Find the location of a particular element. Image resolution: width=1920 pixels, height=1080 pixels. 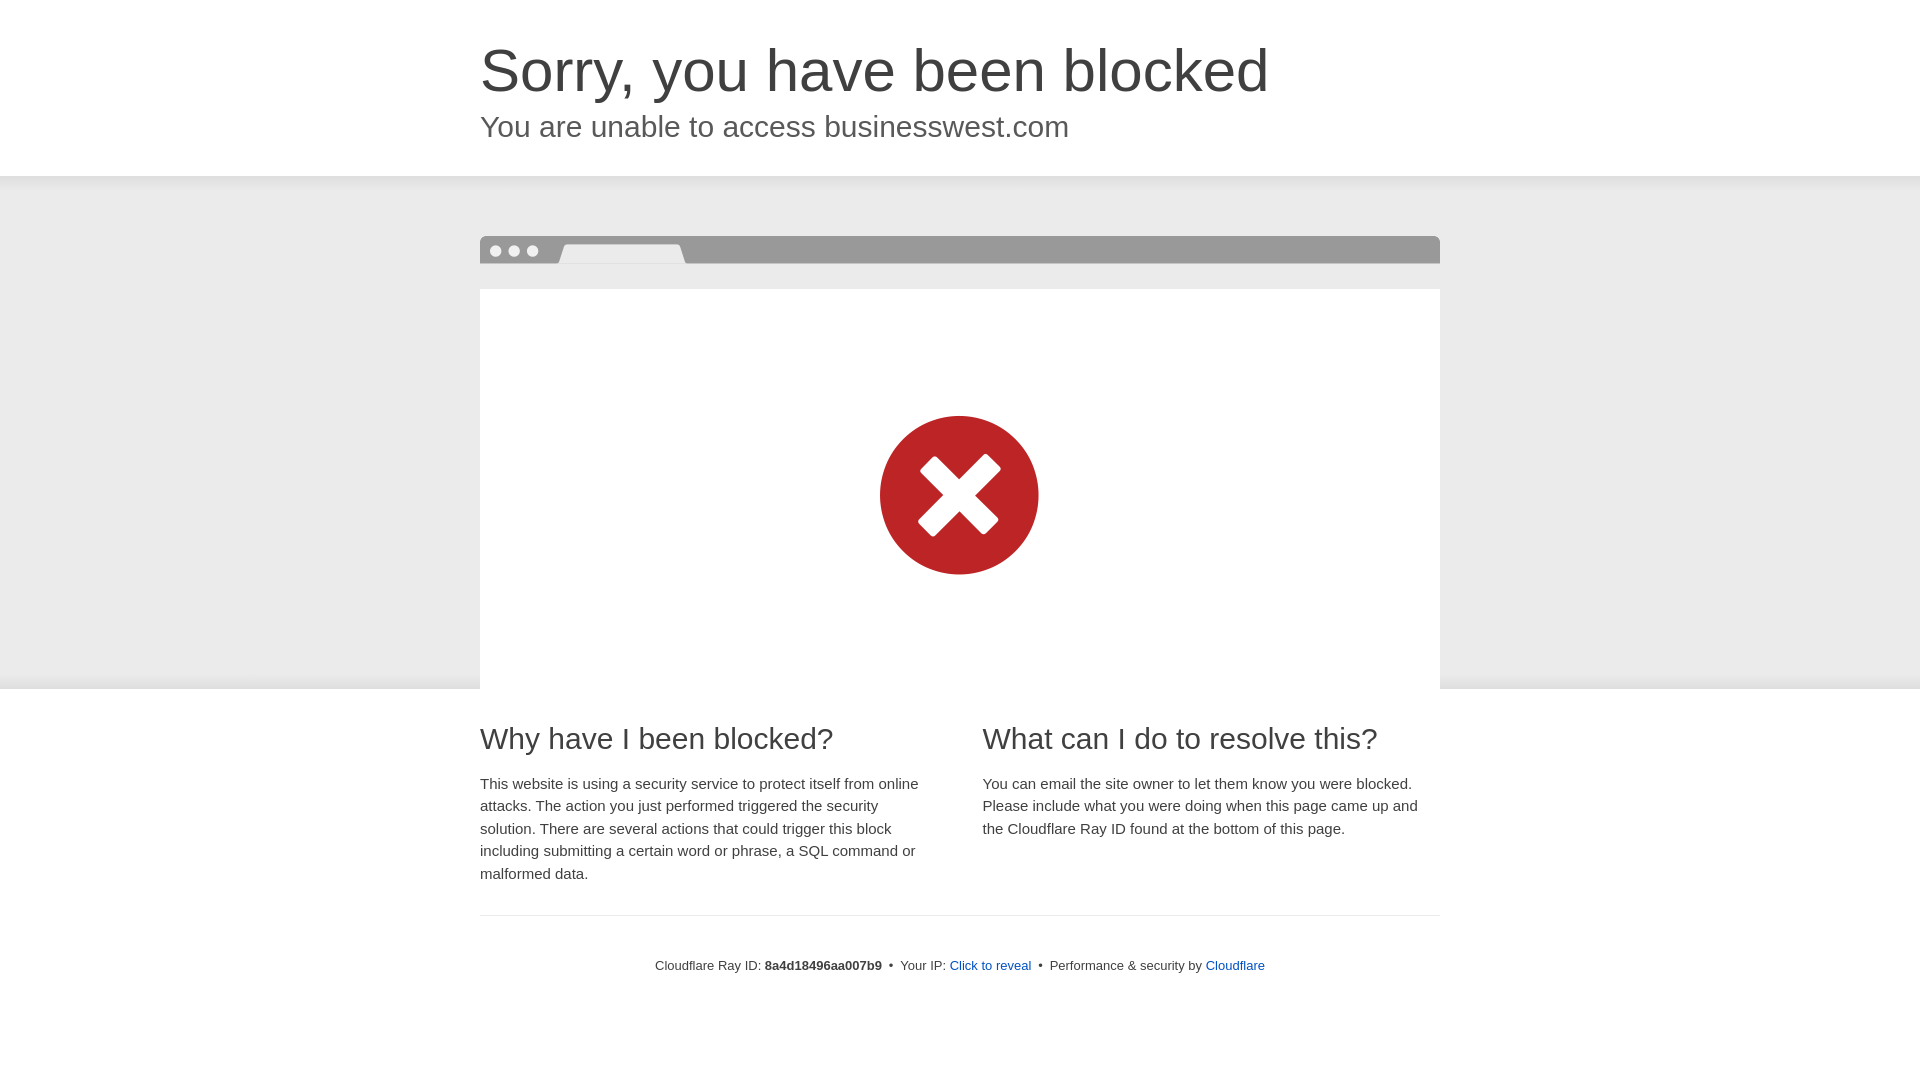

Click to reveal is located at coordinates (991, 966).